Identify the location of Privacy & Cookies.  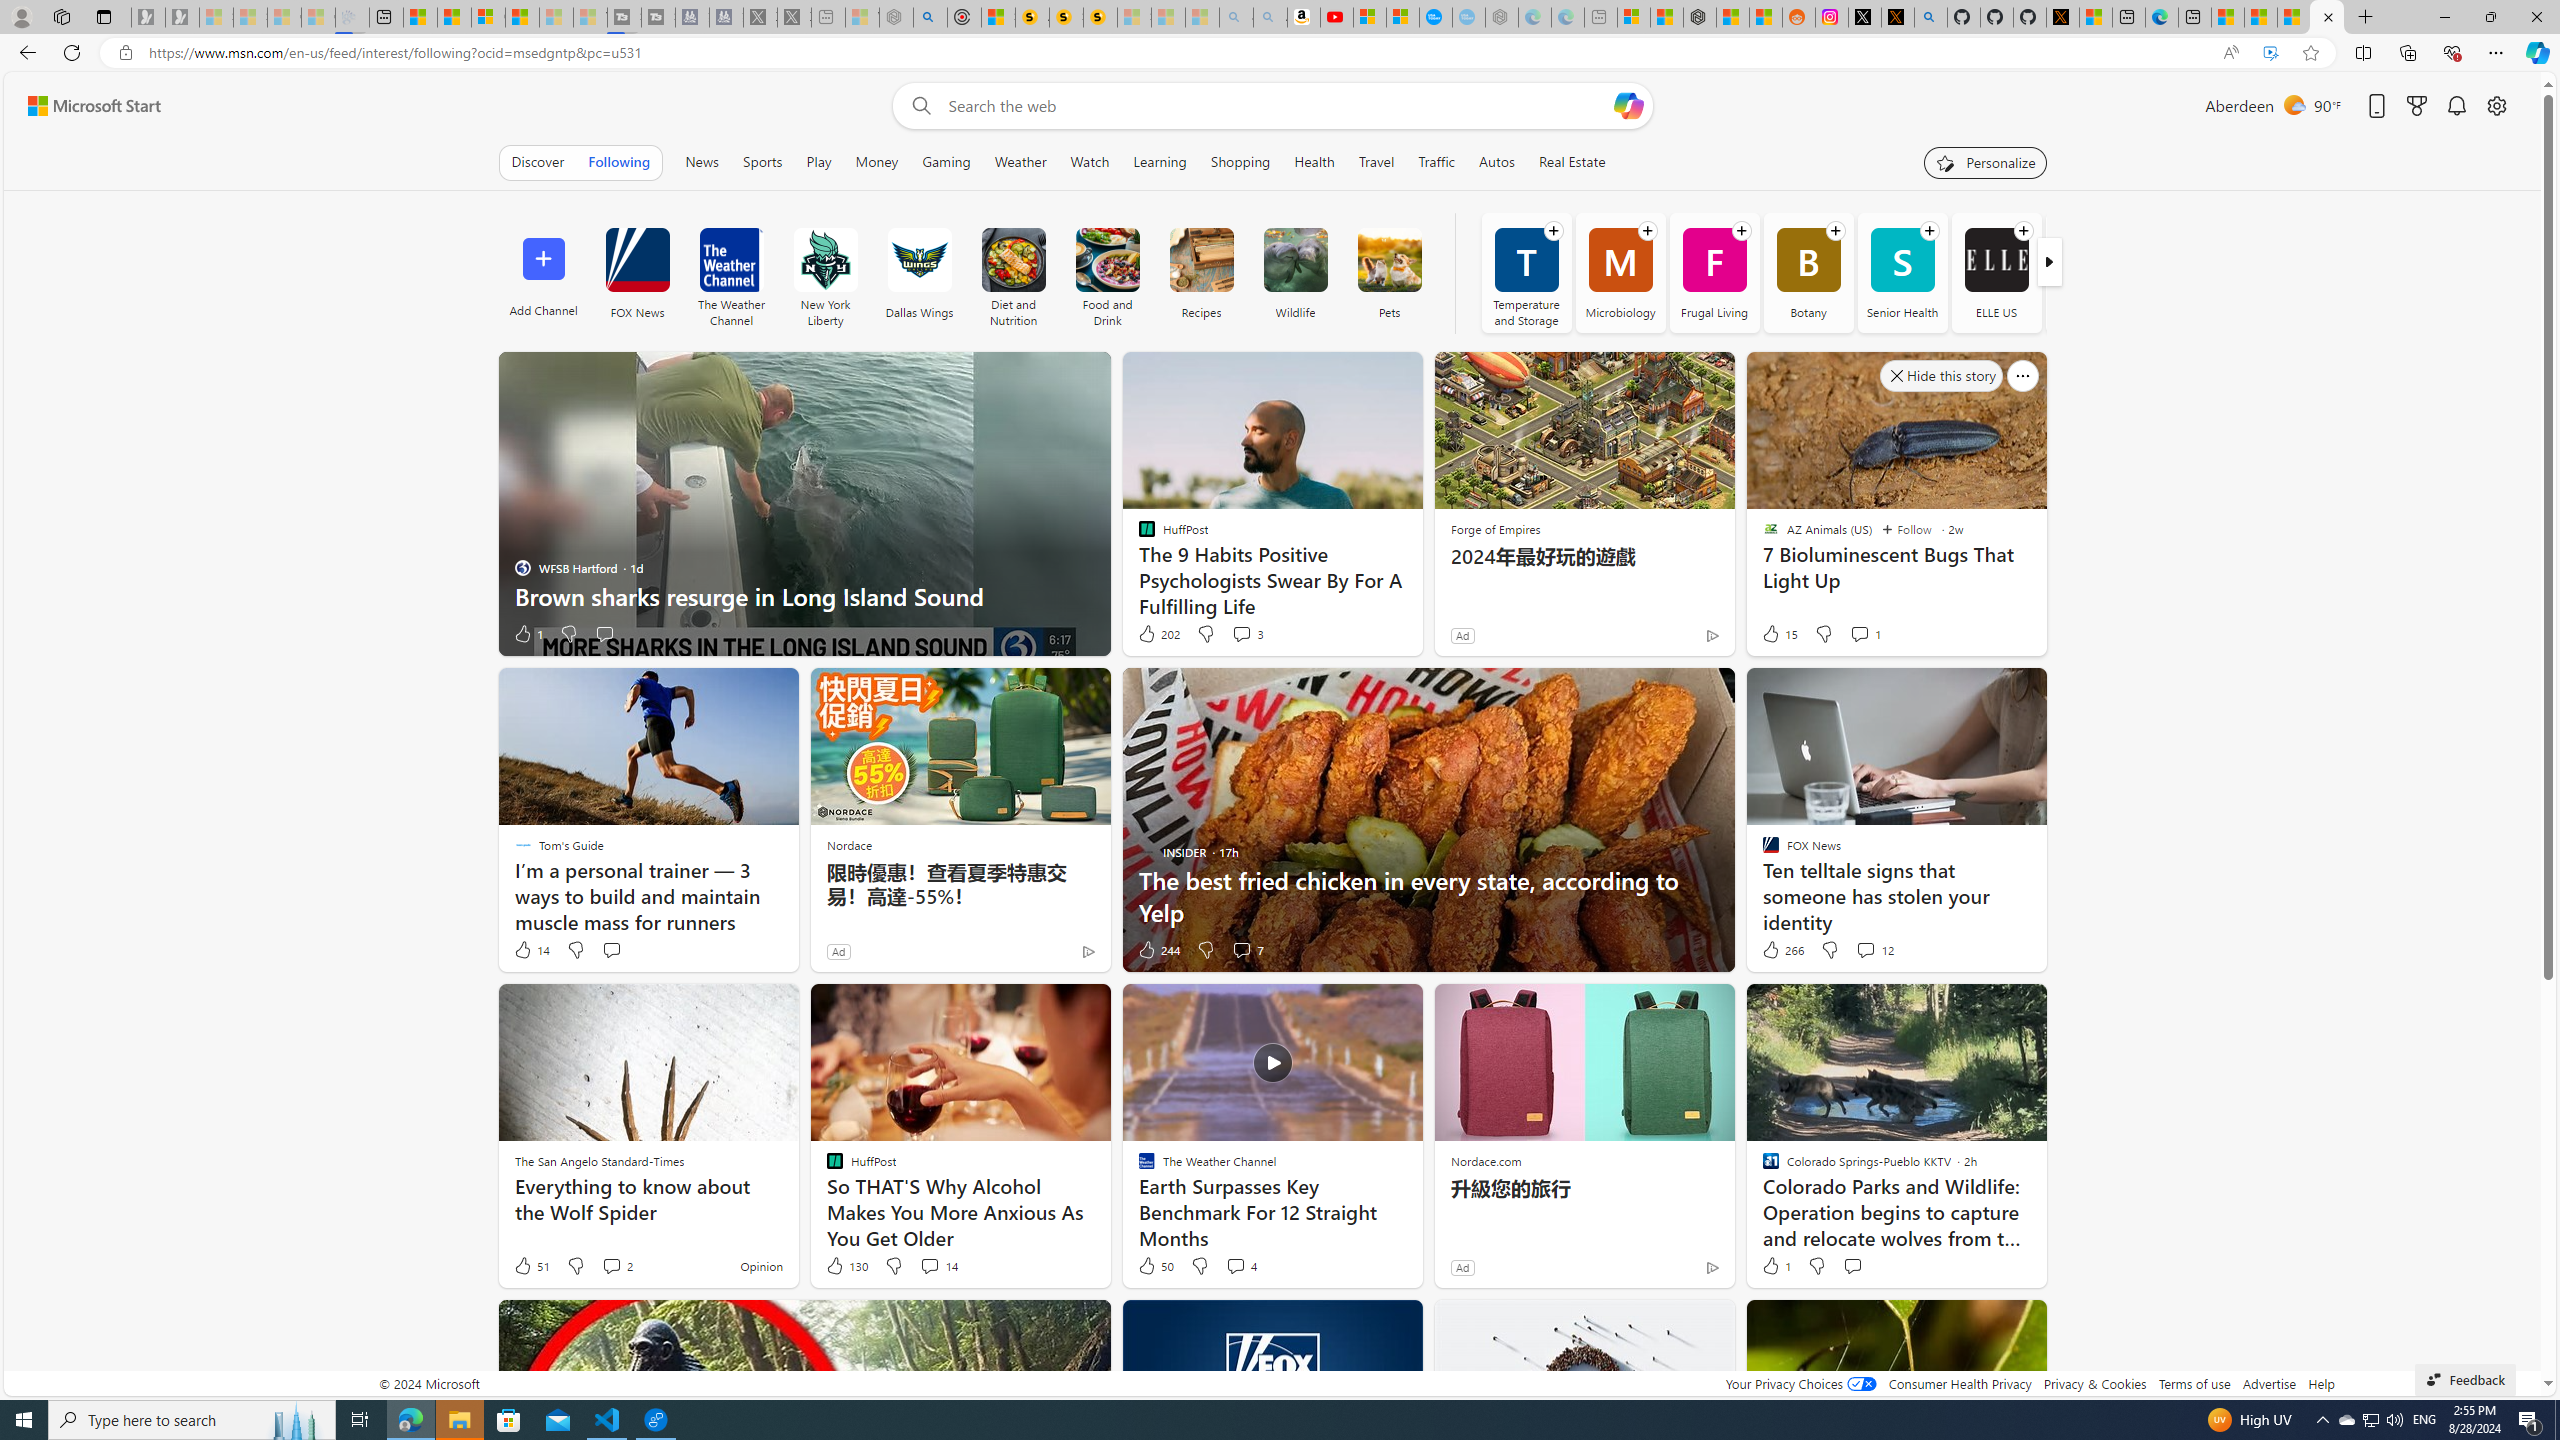
(2094, 1384).